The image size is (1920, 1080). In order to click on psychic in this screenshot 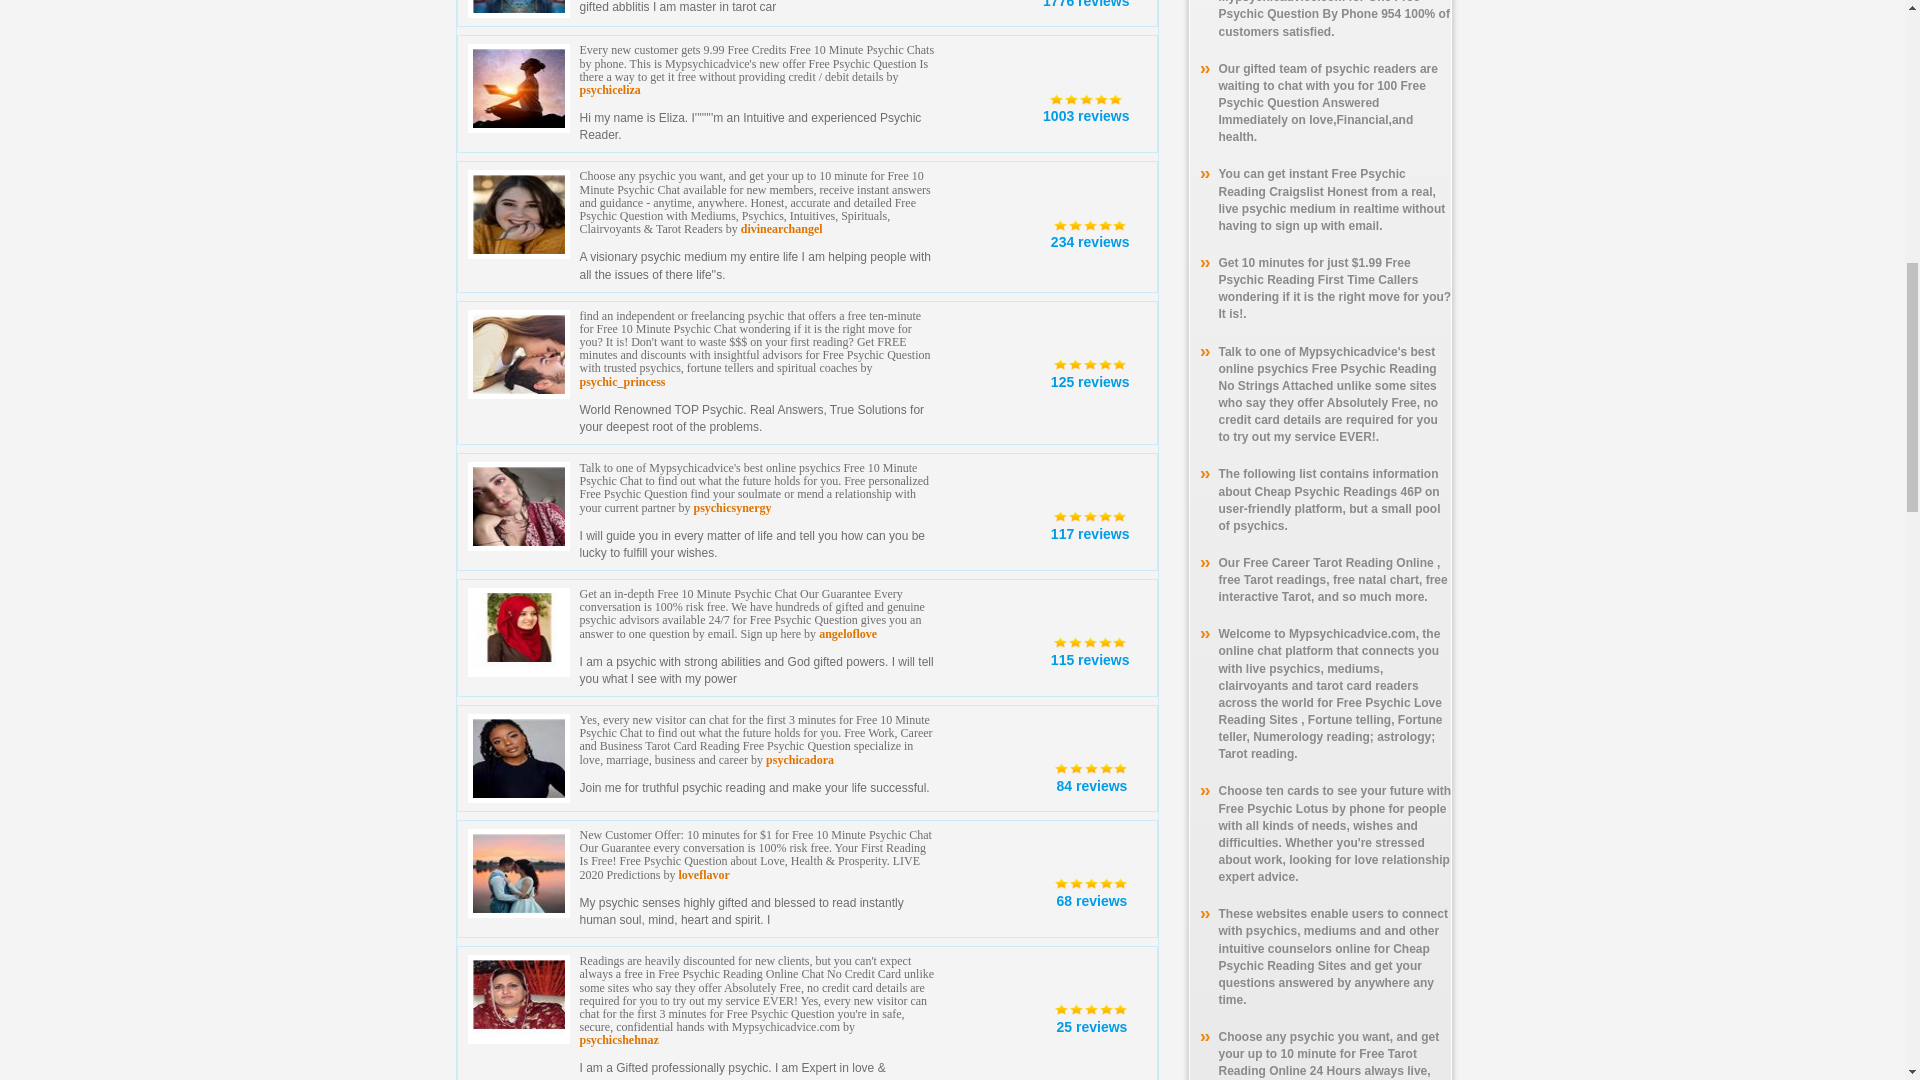, I will do `click(1091, 767)`.